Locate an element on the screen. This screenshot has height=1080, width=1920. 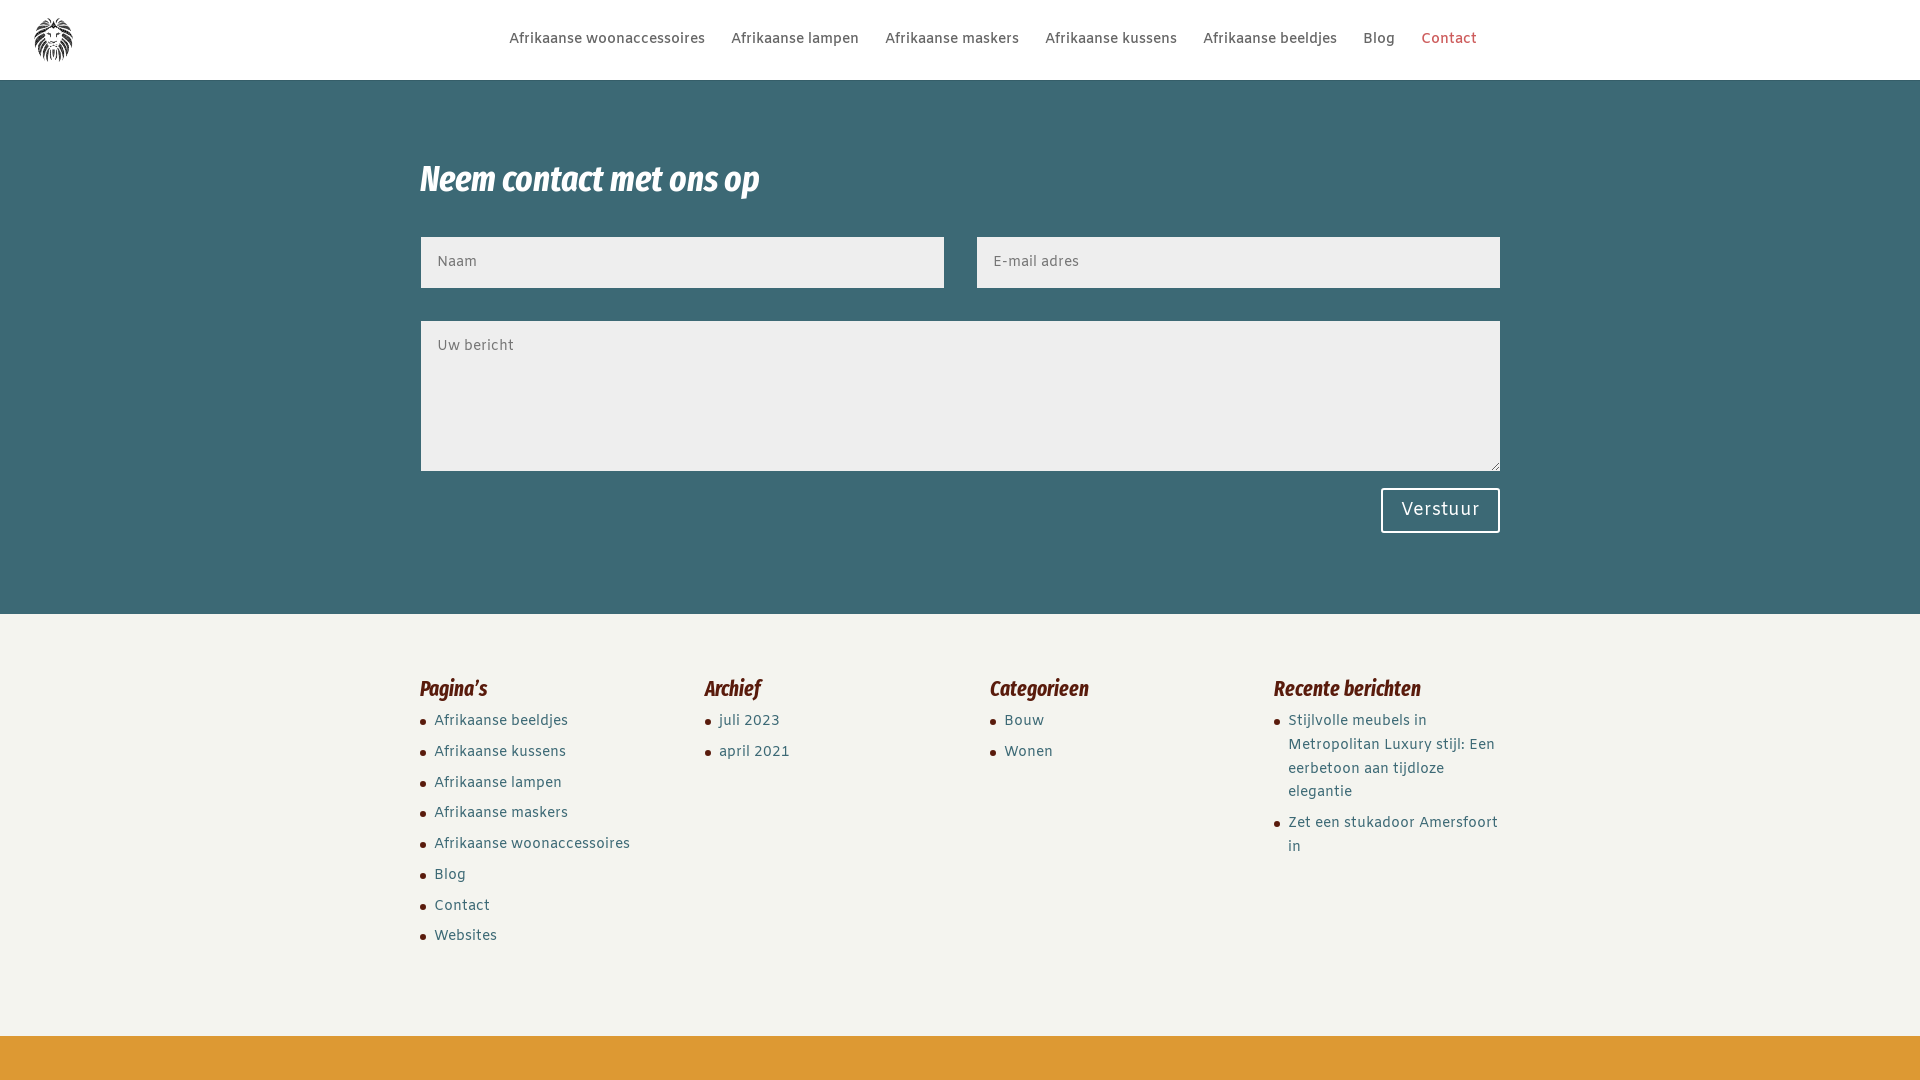
Blog is located at coordinates (1379, 56).